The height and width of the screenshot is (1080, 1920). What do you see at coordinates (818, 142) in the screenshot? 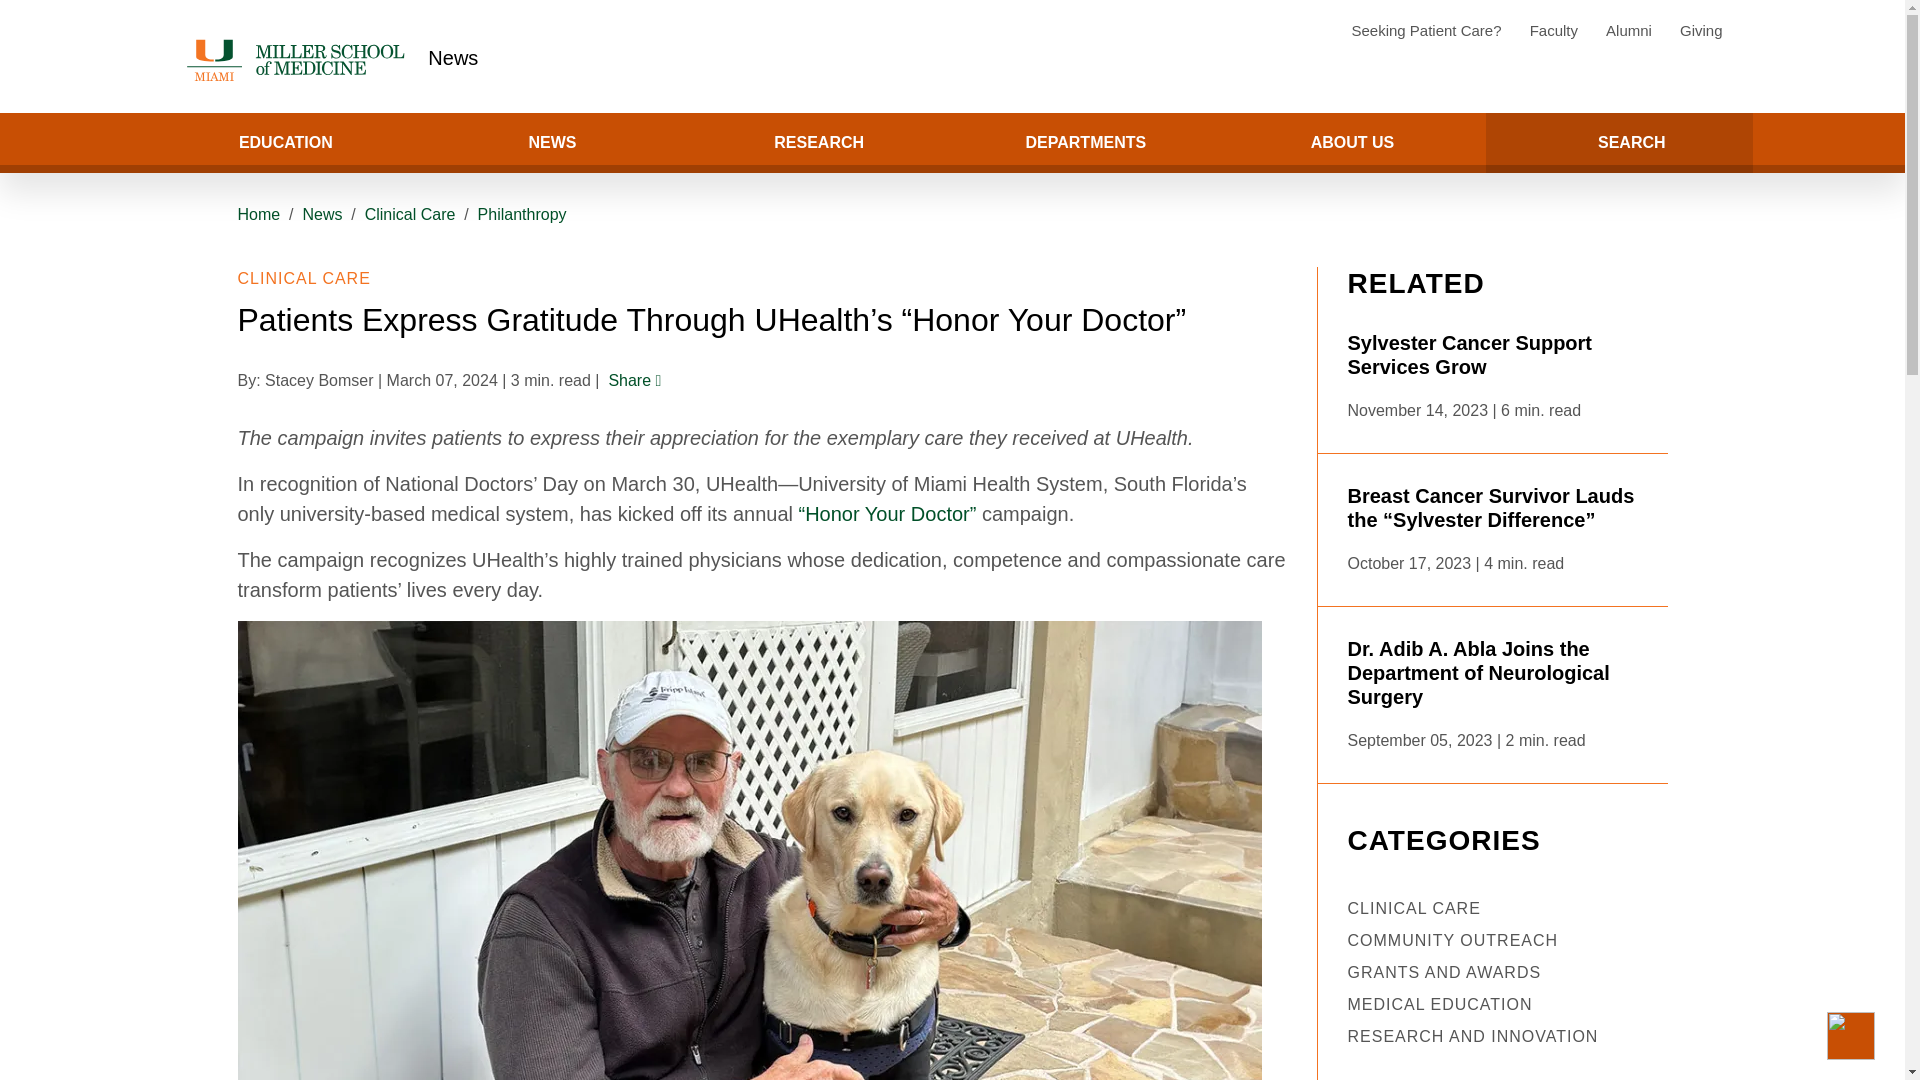
I see `RESEARCH` at bounding box center [818, 142].